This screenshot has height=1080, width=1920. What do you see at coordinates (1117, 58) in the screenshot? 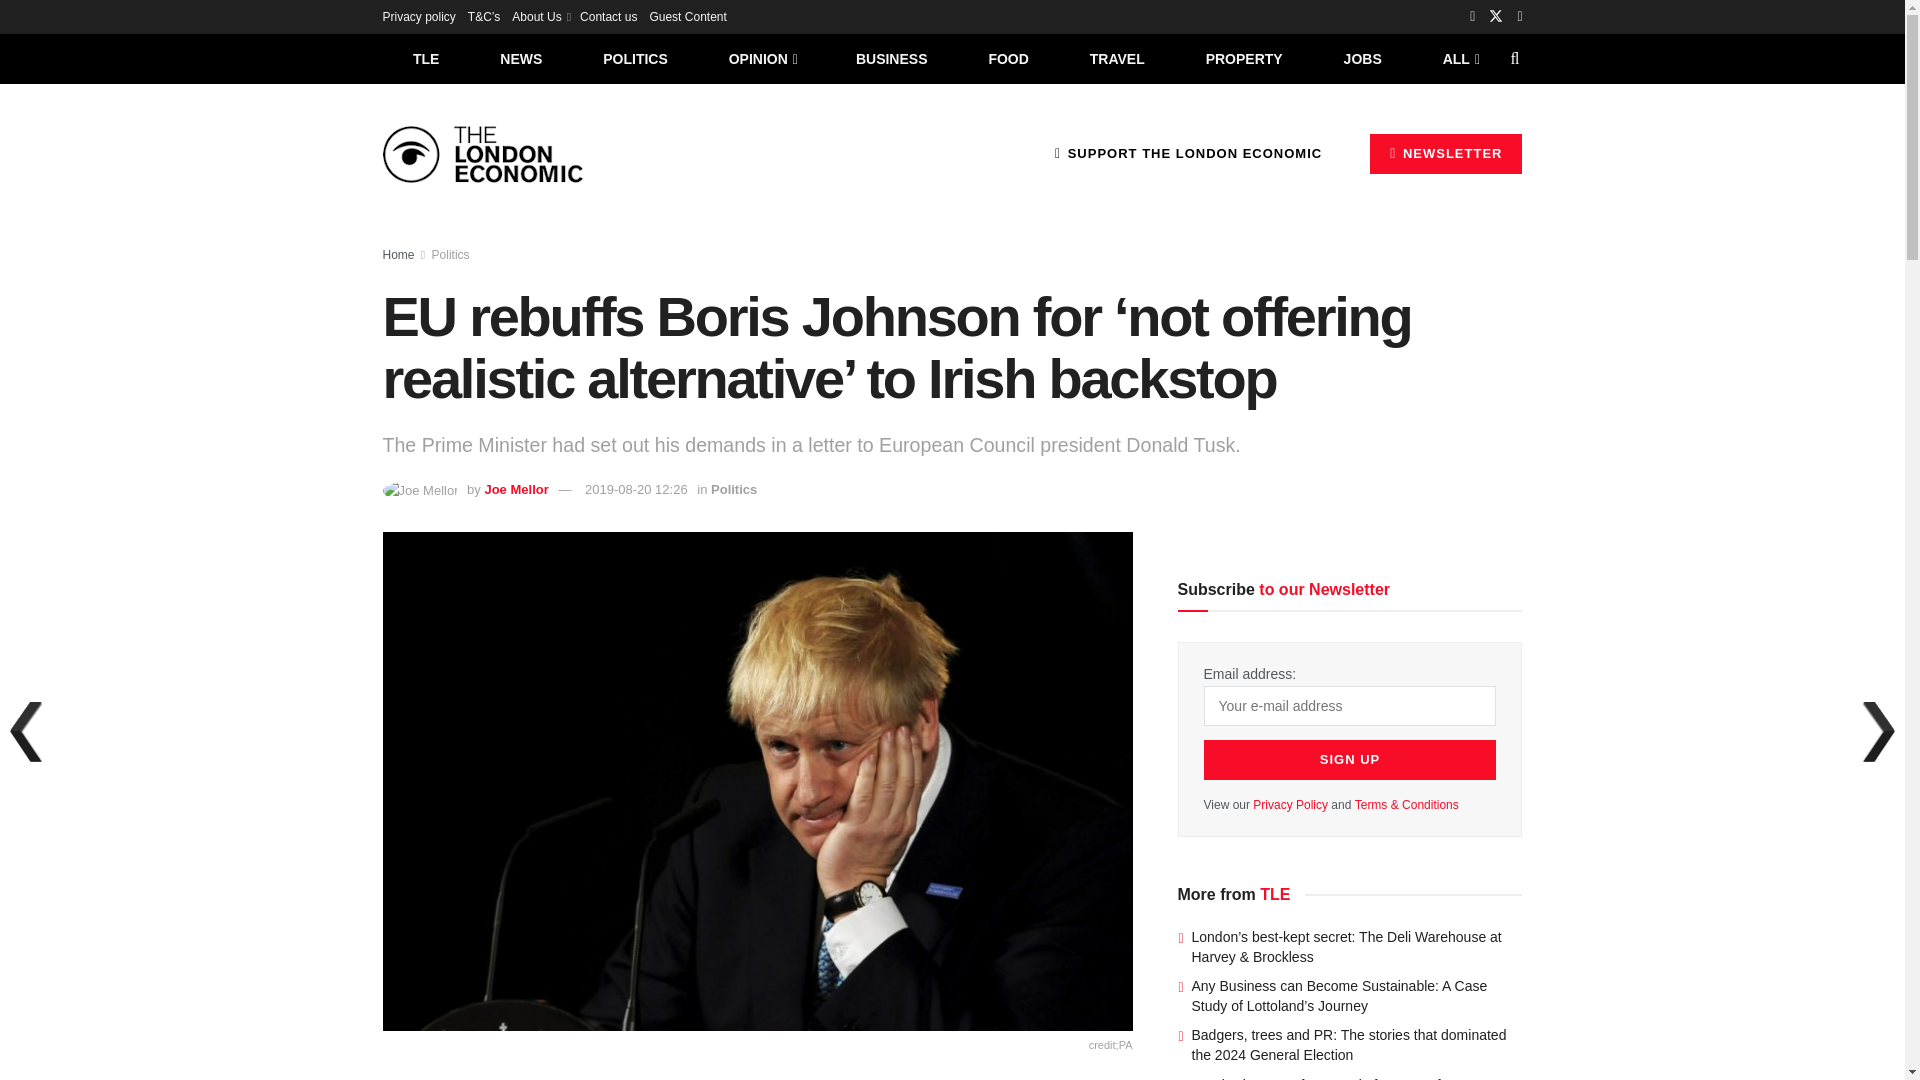
I see `TRAVEL` at bounding box center [1117, 58].